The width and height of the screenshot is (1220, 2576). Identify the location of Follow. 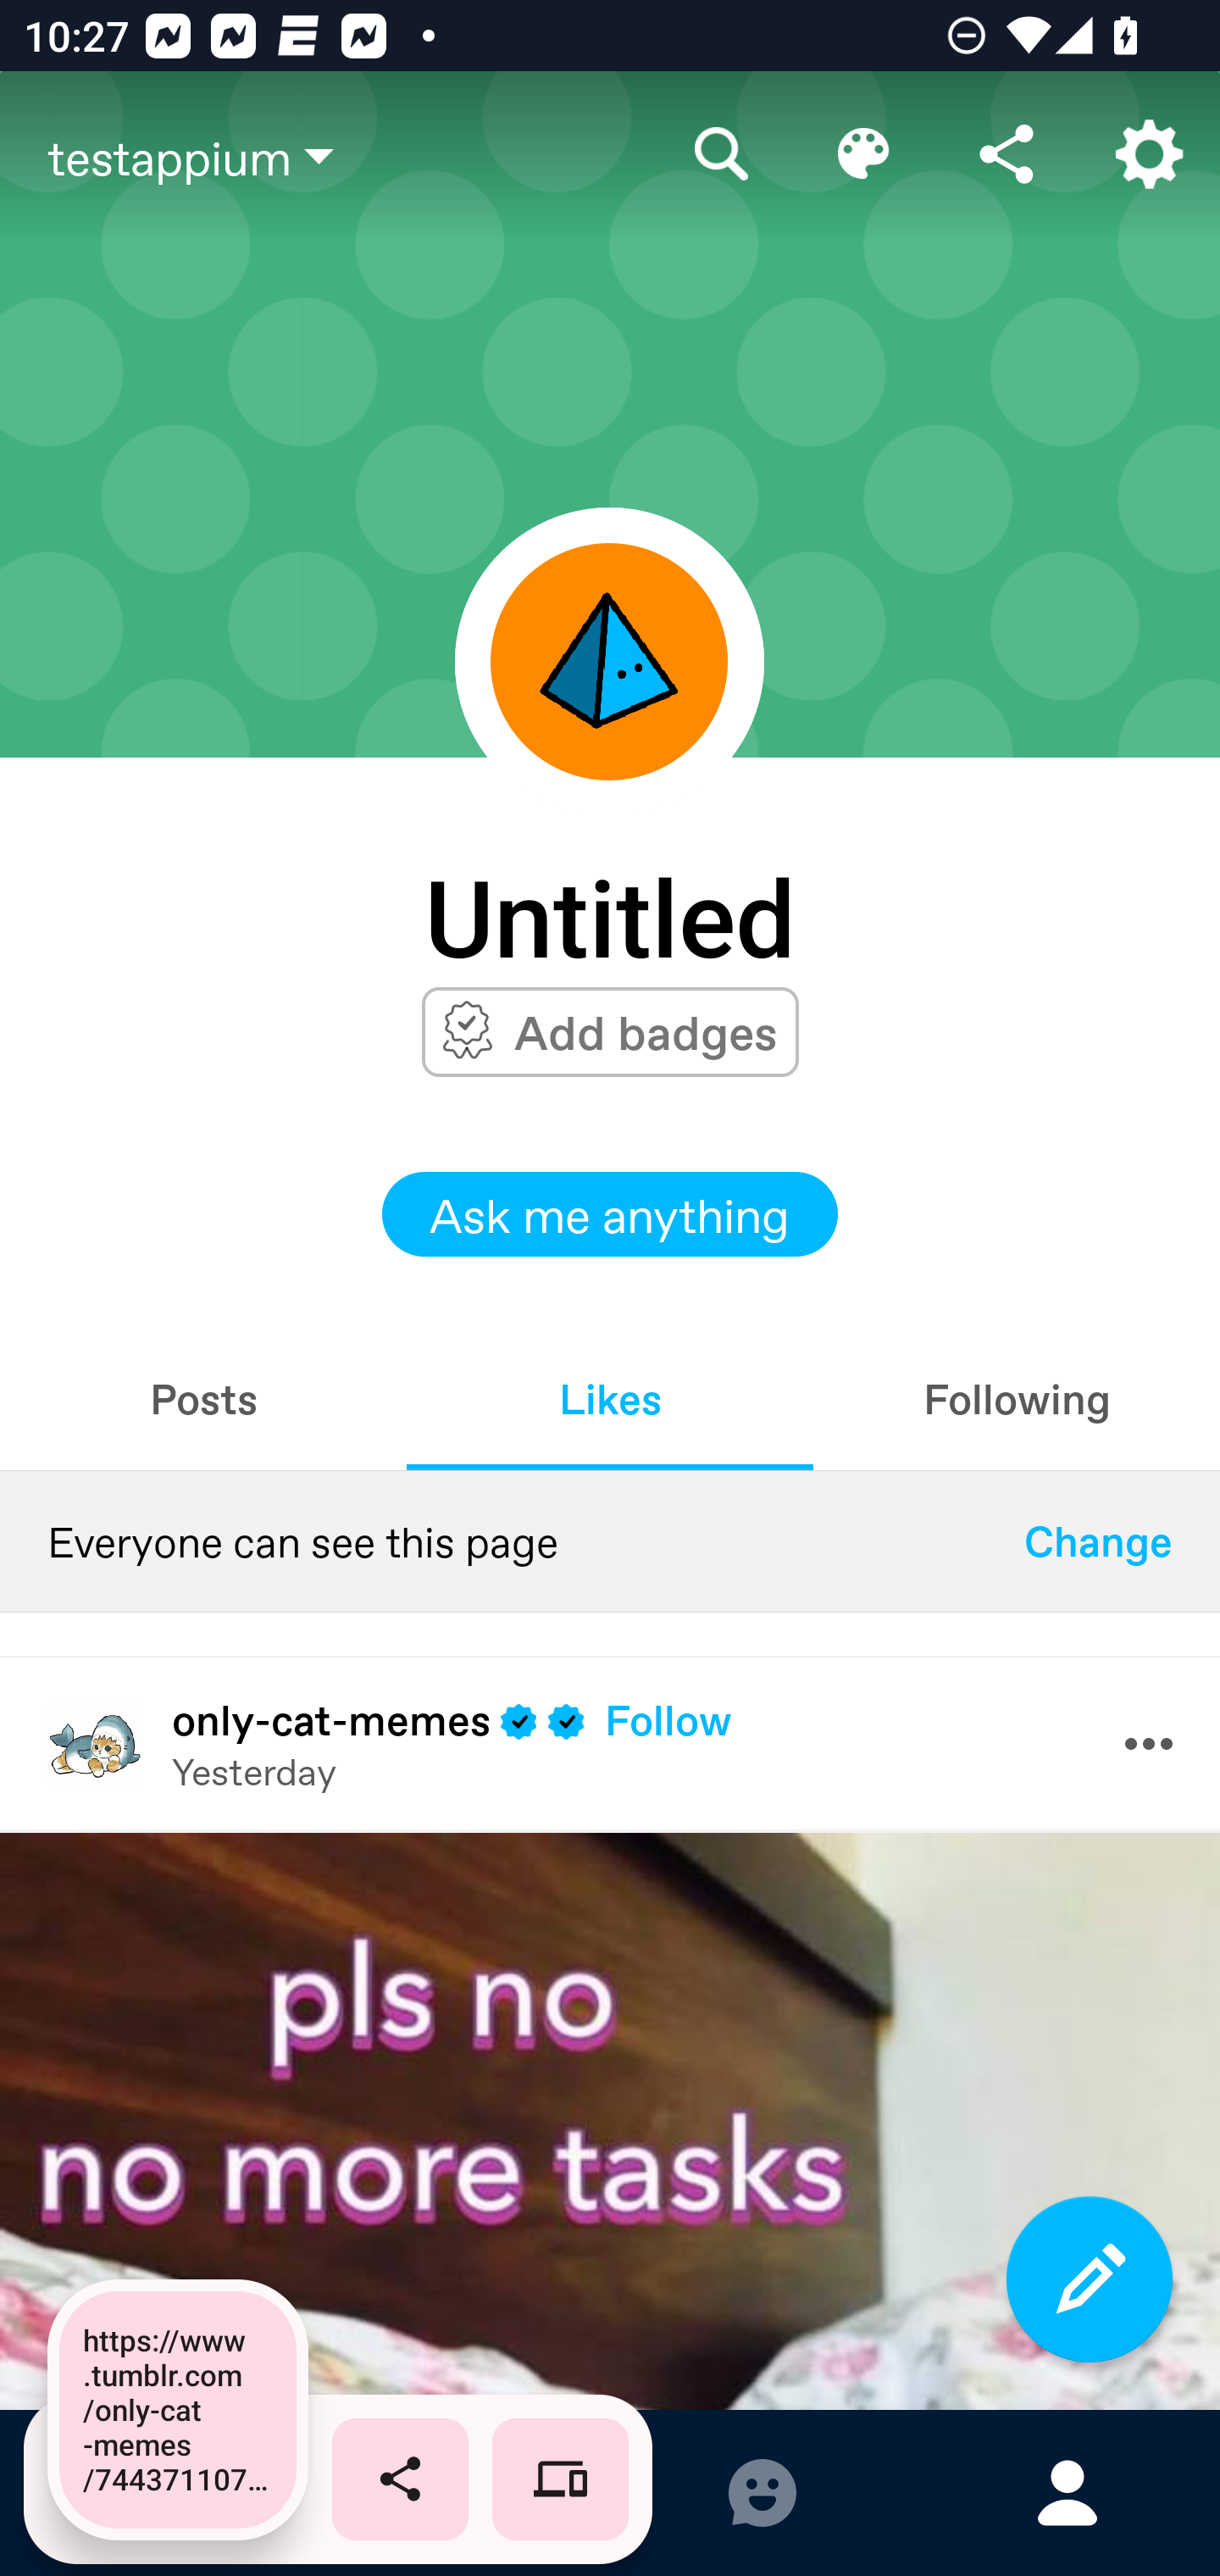
(668, 1719).